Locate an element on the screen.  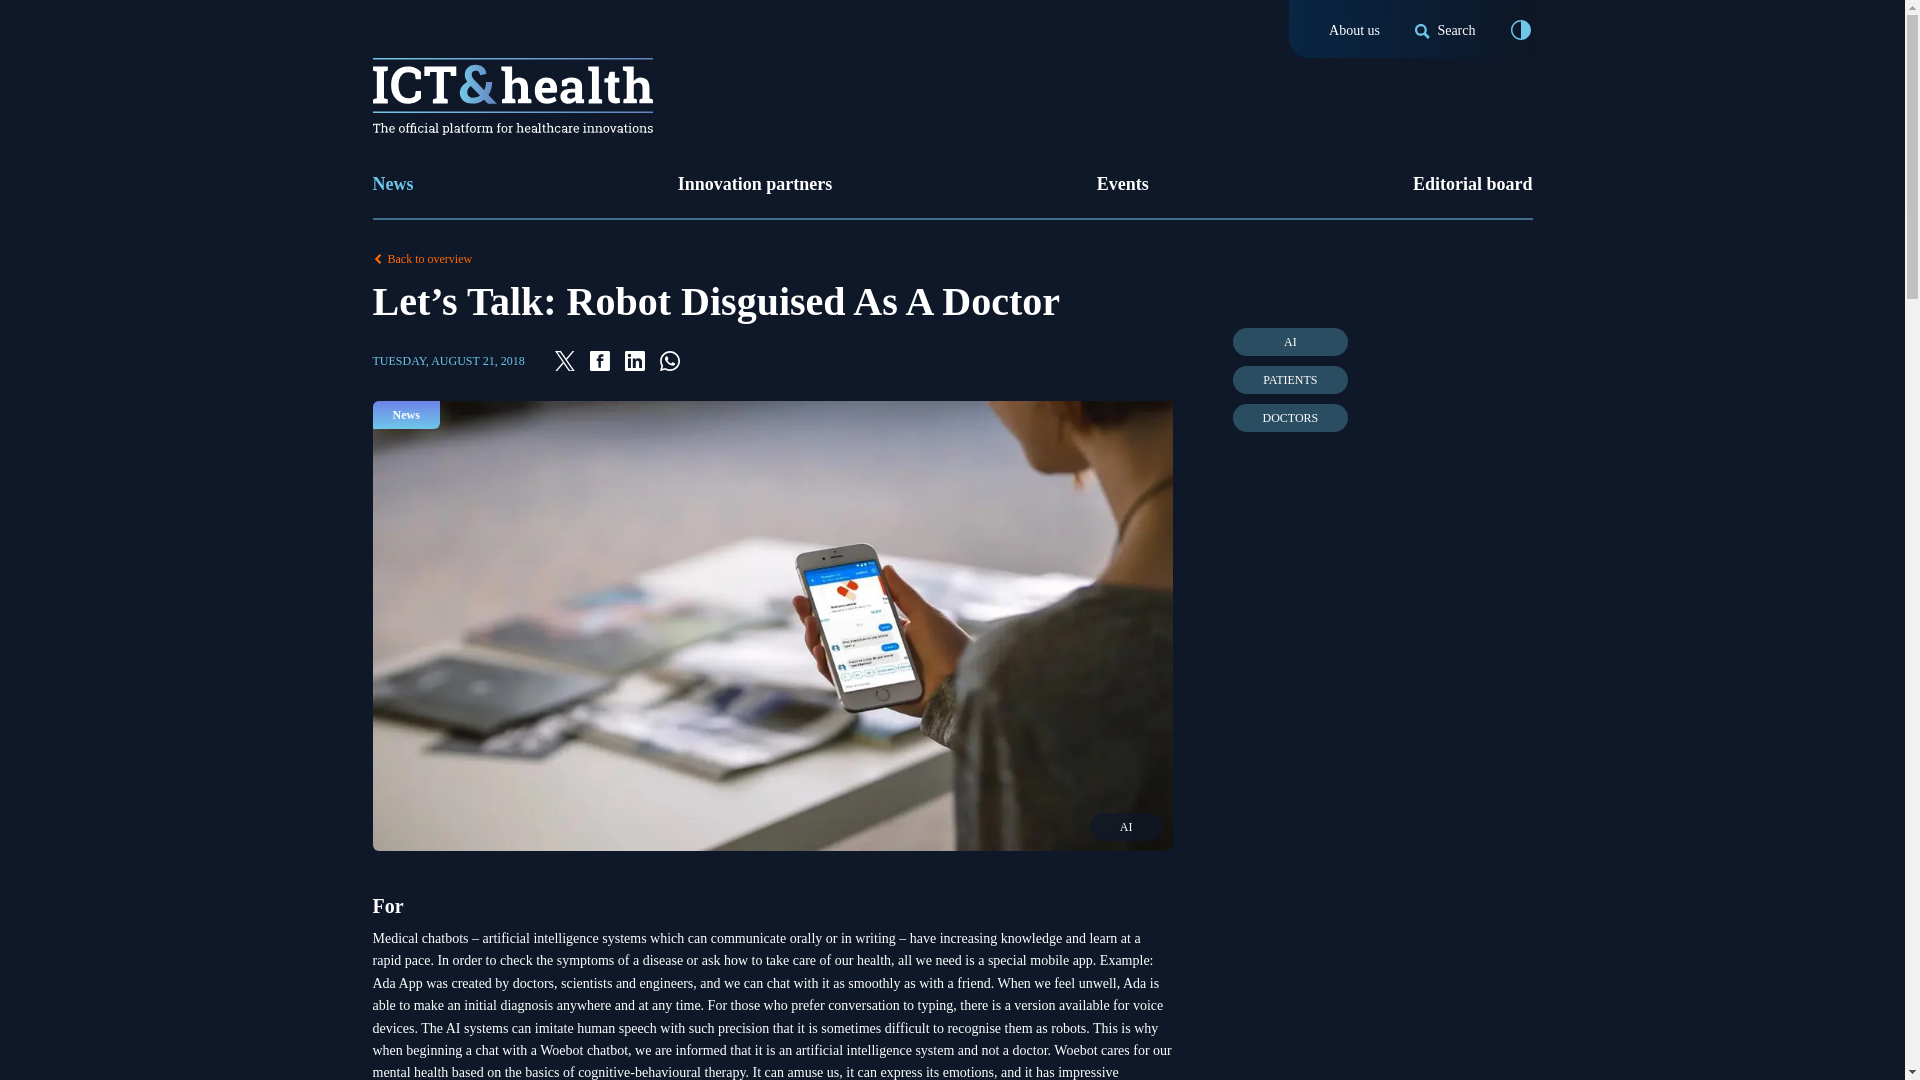
DOCTORS is located at coordinates (1290, 418).